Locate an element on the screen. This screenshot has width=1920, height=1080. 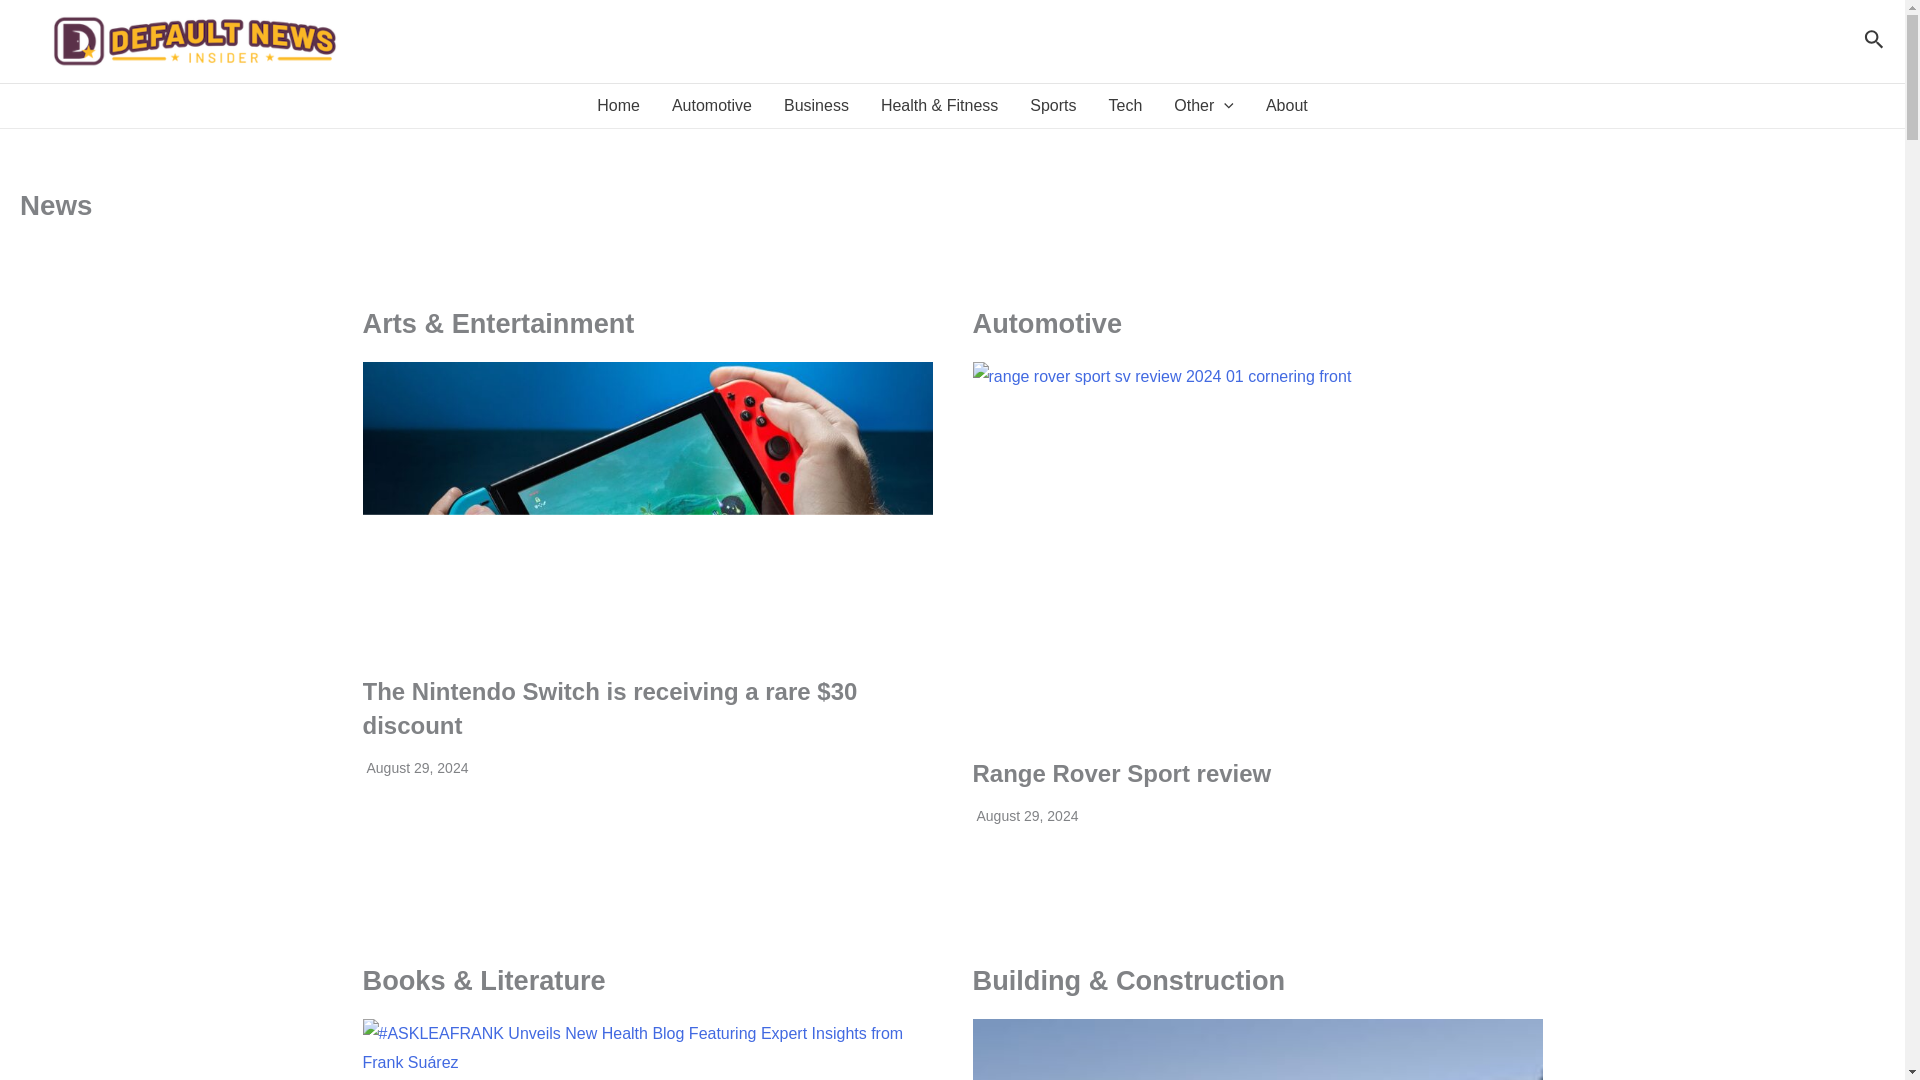
Business is located at coordinates (816, 106).